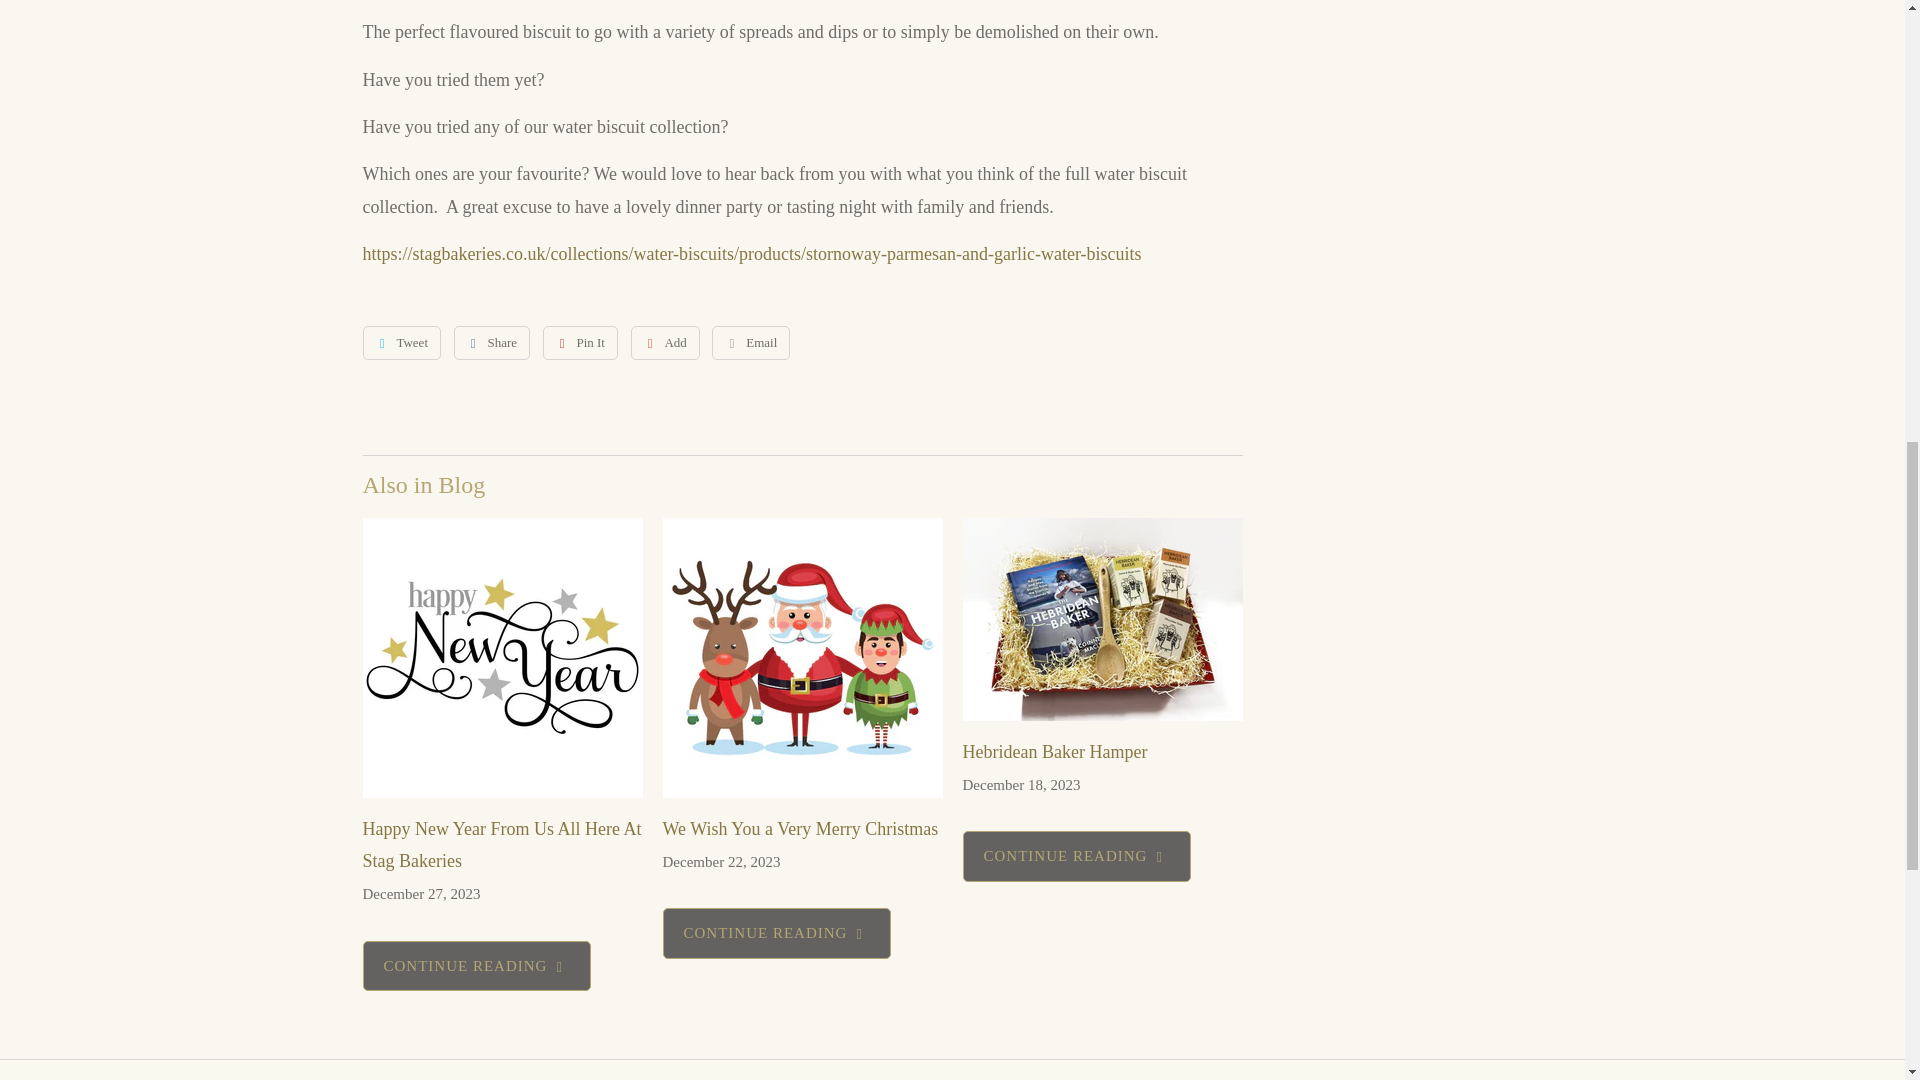  Describe the element at coordinates (492, 342) in the screenshot. I see `Share` at that location.